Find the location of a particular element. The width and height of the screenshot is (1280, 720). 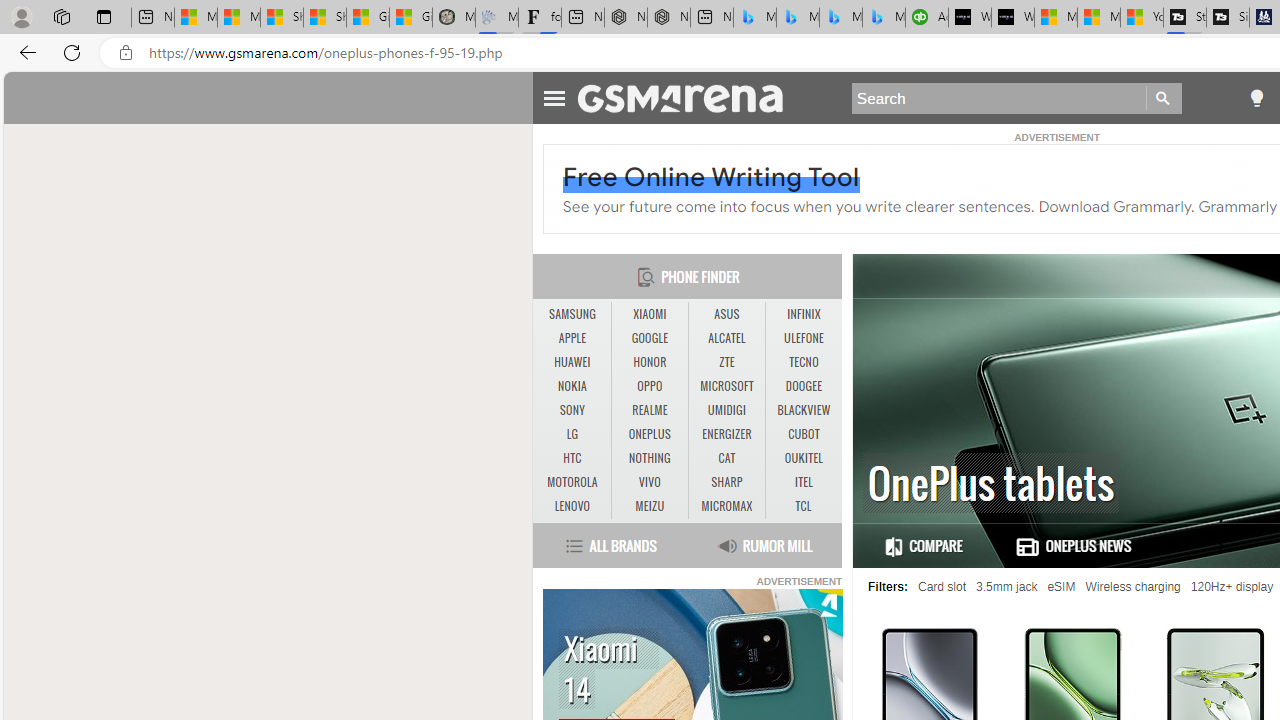

MICROSOFT is located at coordinates (726, 386).